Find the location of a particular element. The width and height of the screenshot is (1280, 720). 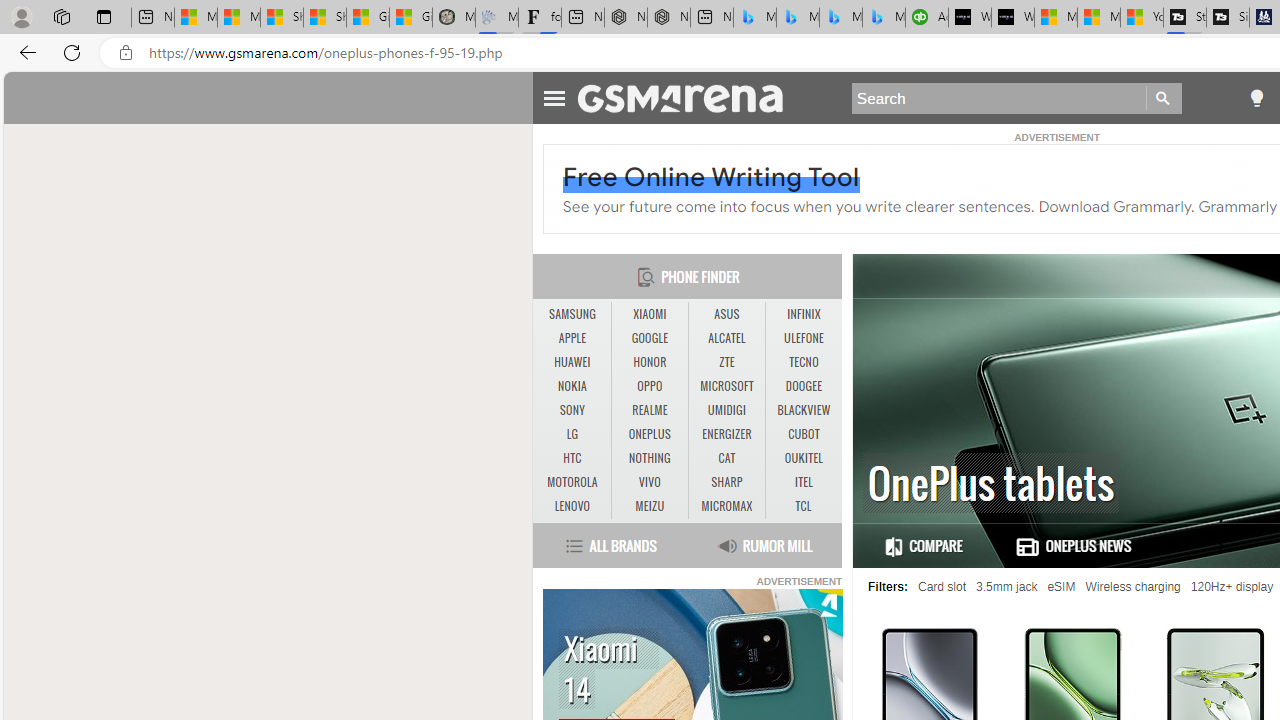

MICROSOFT is located at coordinates (726, 386).